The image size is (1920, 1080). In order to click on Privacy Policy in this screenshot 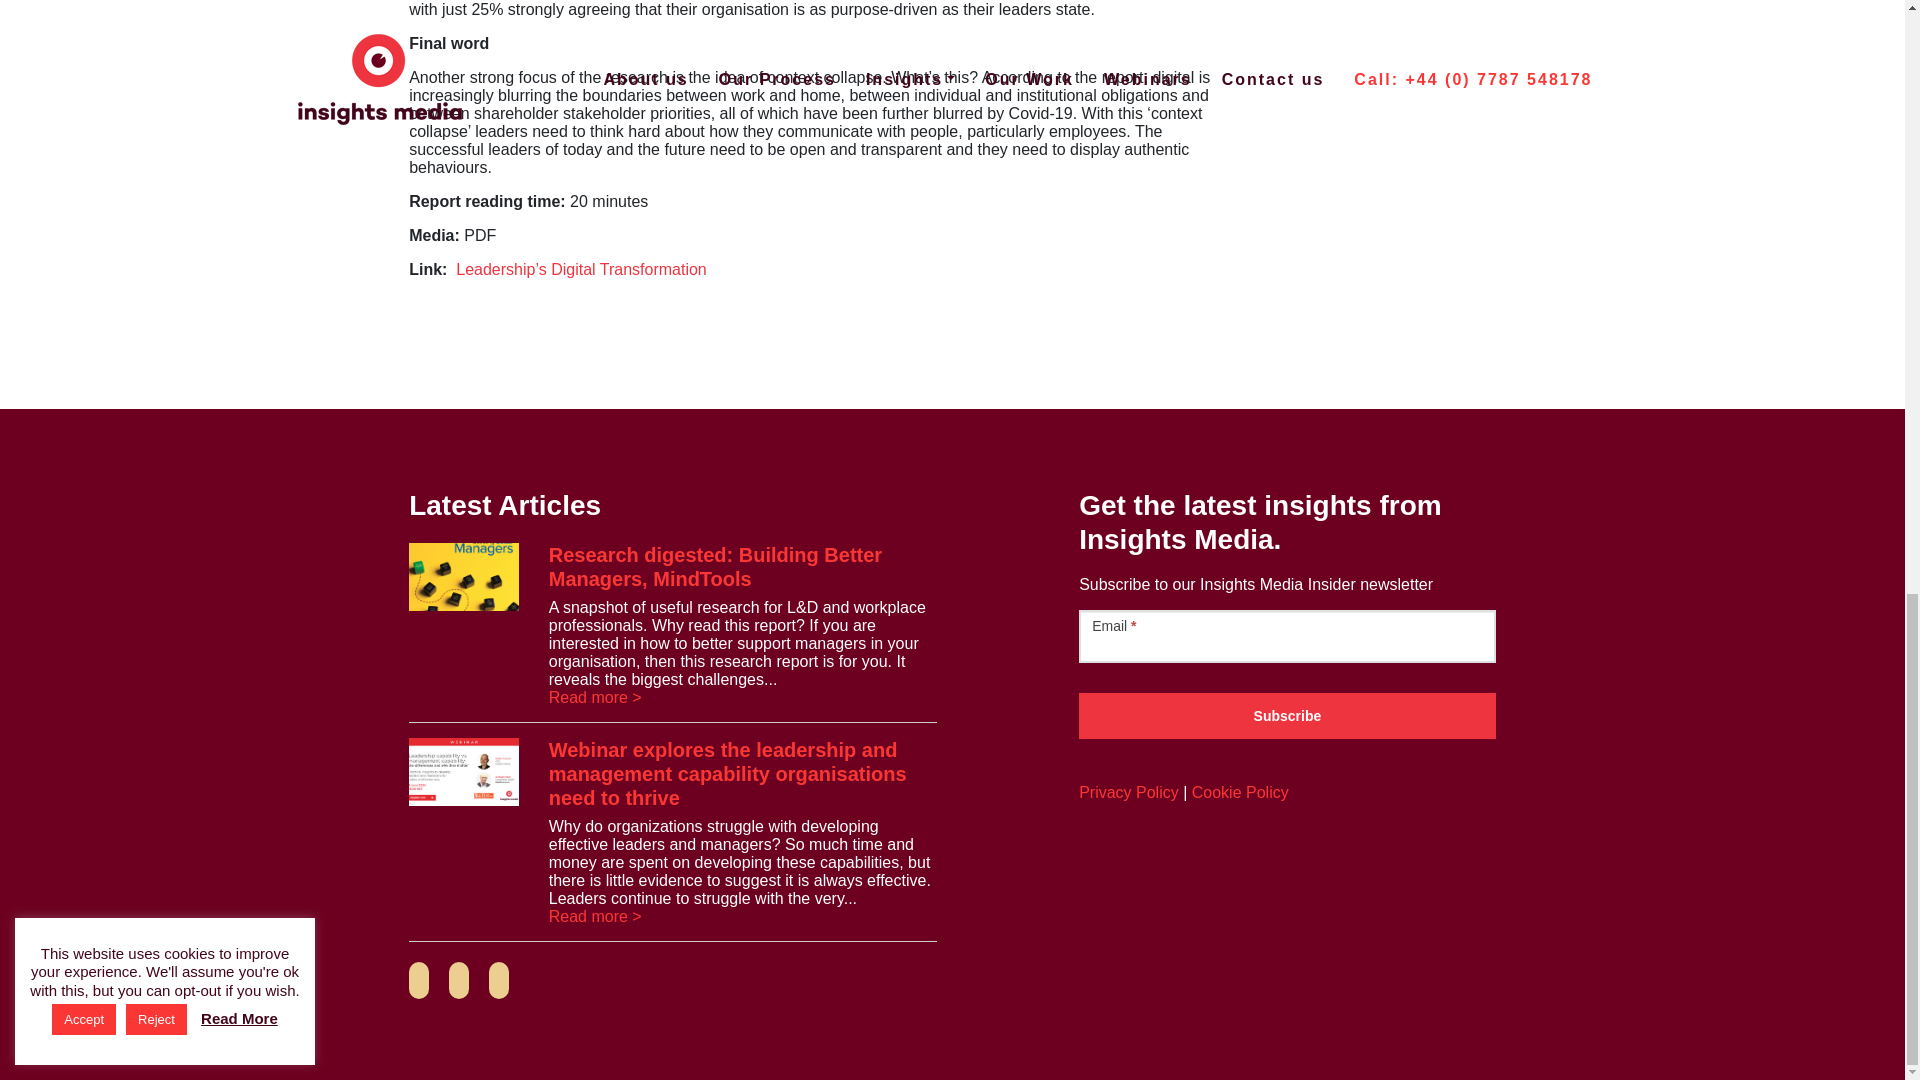, I will do `click(1128, 792)`.